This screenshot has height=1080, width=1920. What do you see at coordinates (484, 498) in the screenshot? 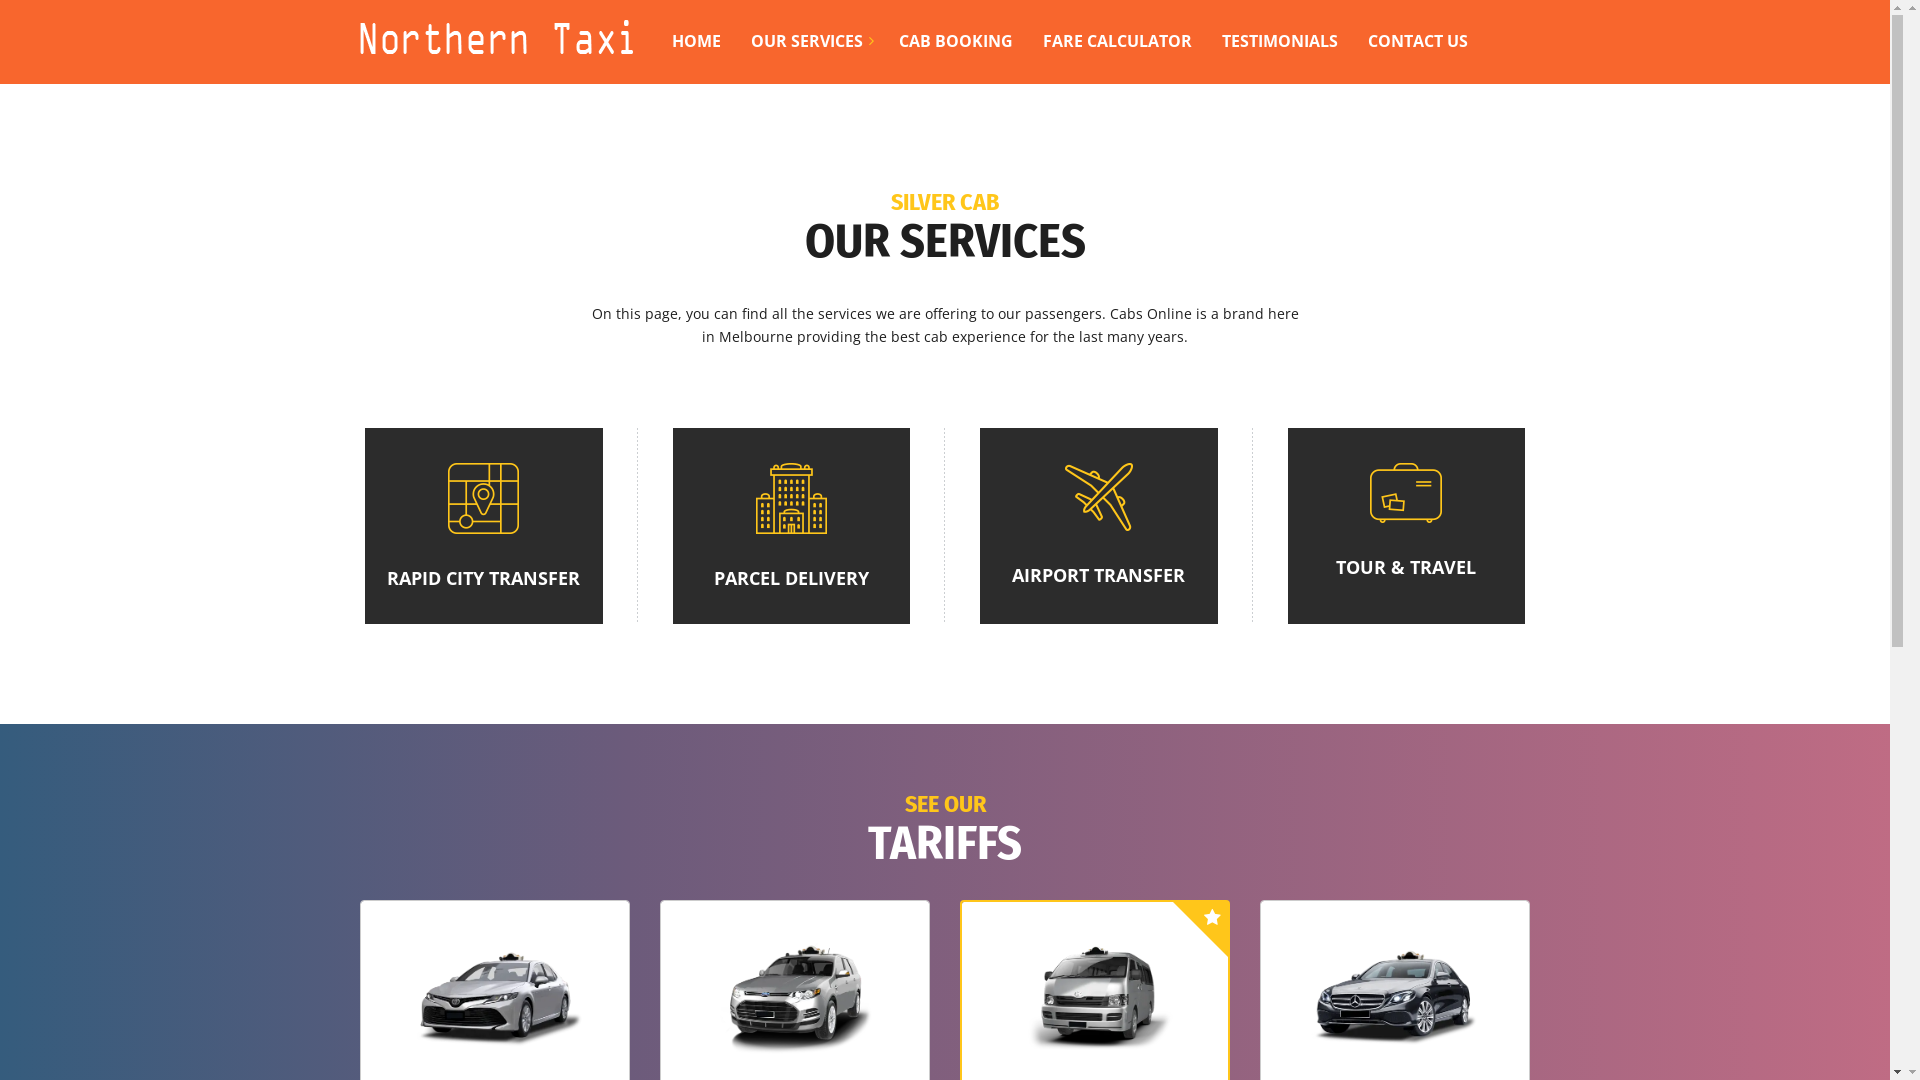
I see `_services-1` at bounding box center [484, 498].